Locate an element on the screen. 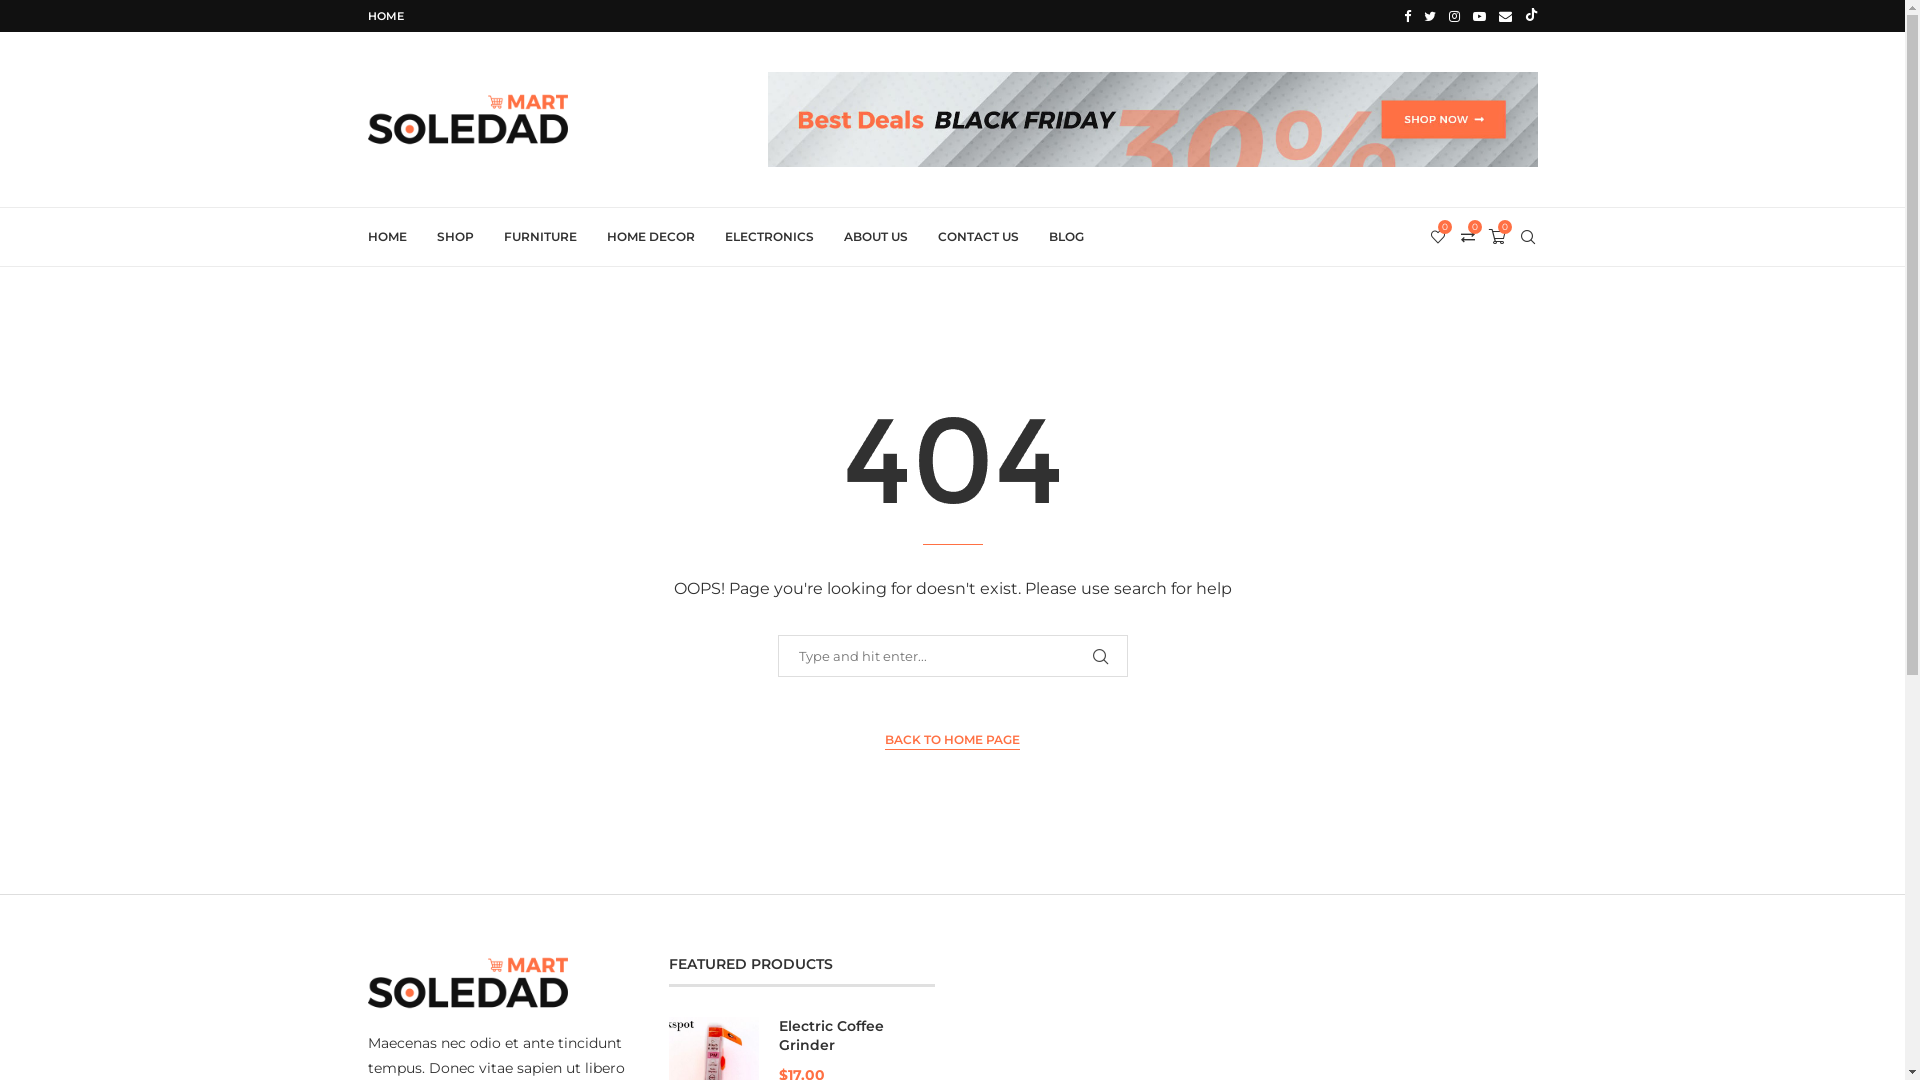 The width and height of the screenshot is (1920, 1080). 0 is located at coordinates (1438, 237).